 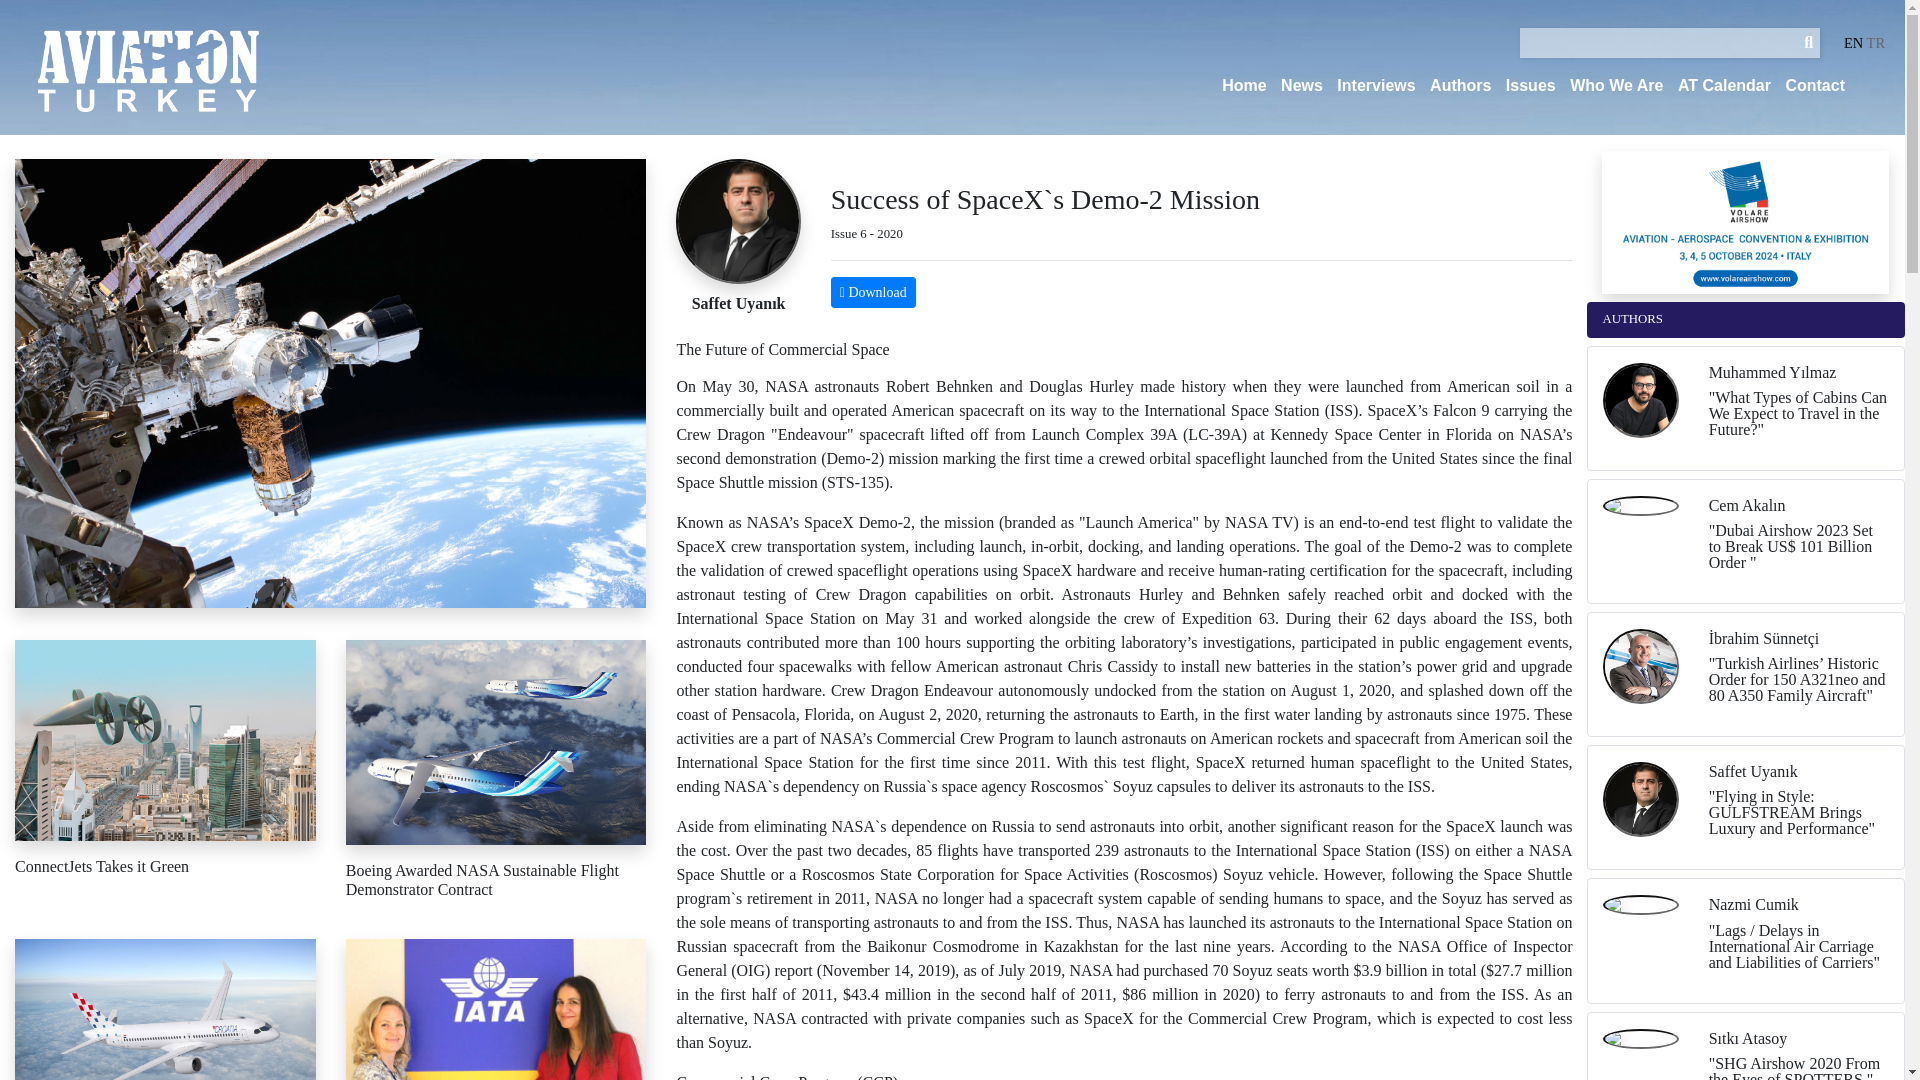 What do you see at coordinates (1724, 86) in the screenshot?
I see `AT Calendar` at bounding box center [1724, 86].